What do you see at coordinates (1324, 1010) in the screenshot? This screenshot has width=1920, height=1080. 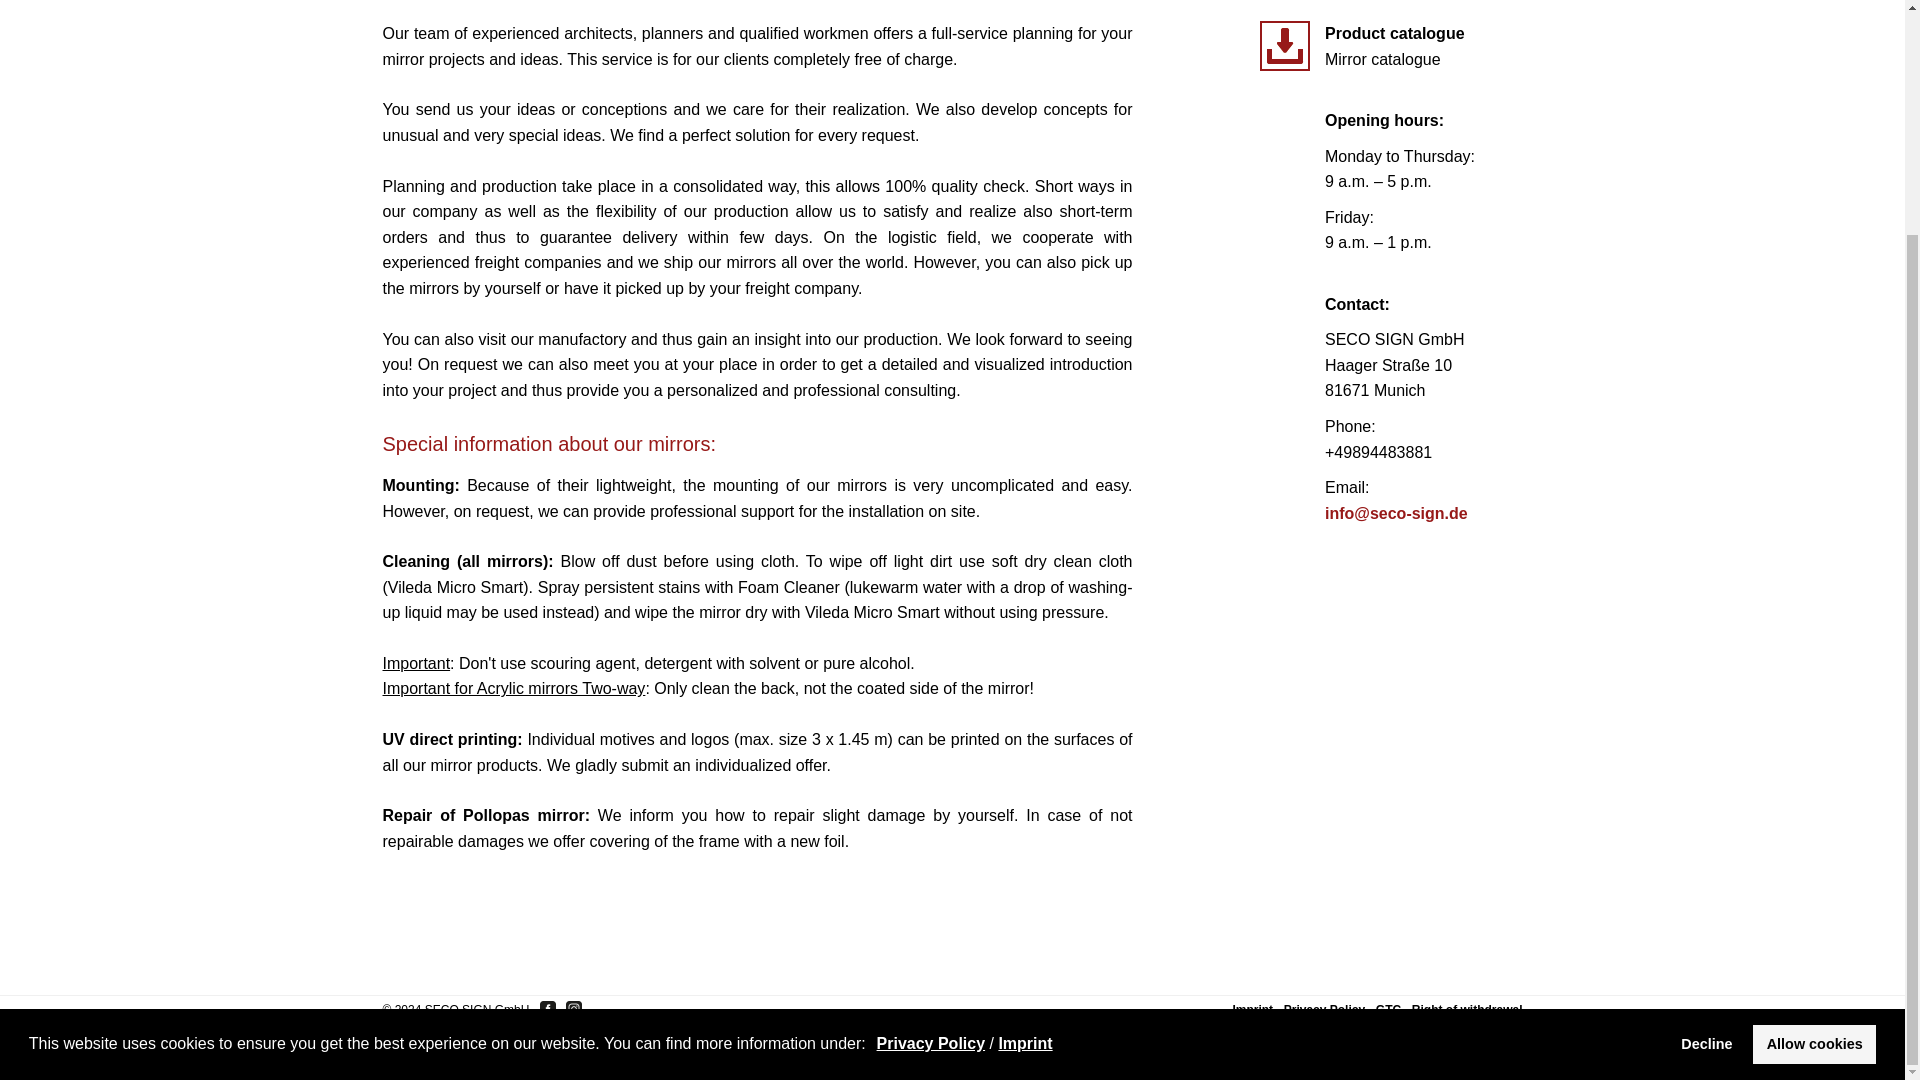 I see `Privacy Policy` at bounding box center [1324, 1010].